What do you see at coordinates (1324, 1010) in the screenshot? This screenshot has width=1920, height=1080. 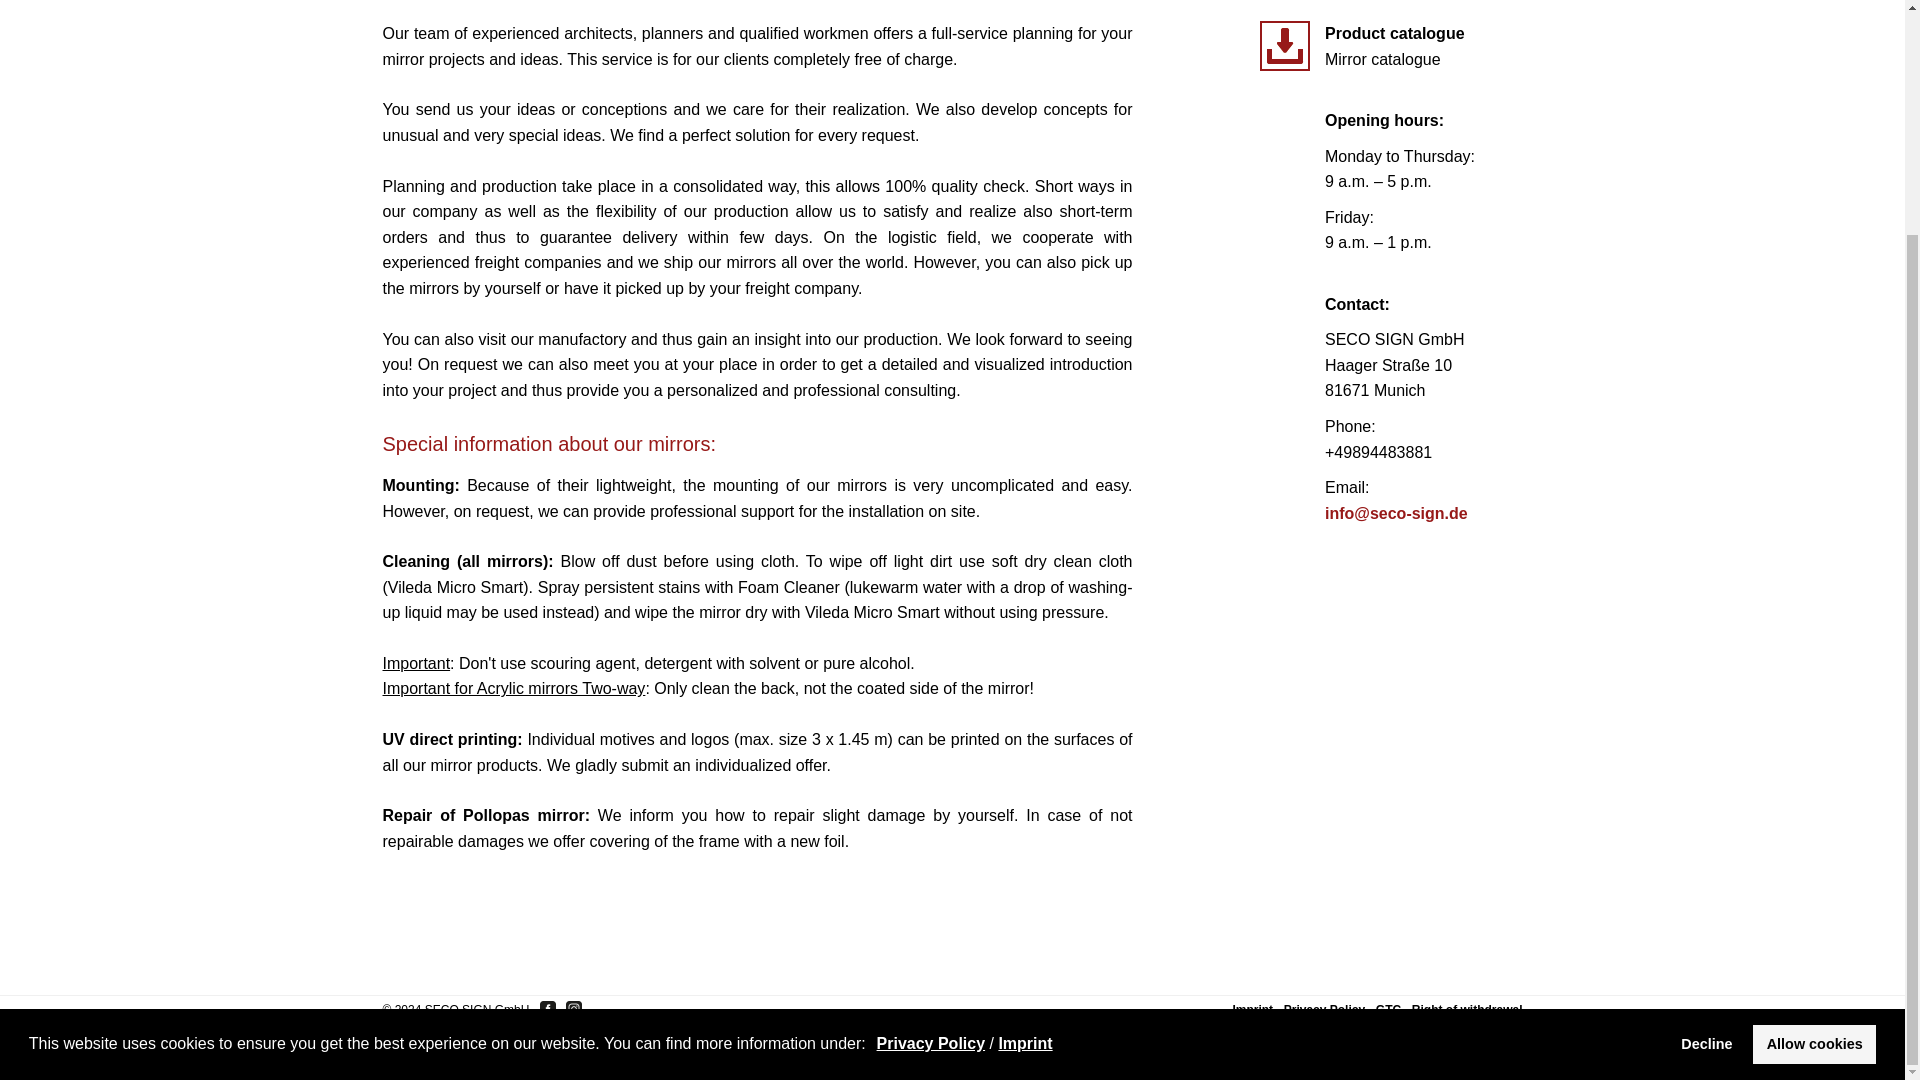 I see `Privacy Policy` at bounding box center [1324, 1010].